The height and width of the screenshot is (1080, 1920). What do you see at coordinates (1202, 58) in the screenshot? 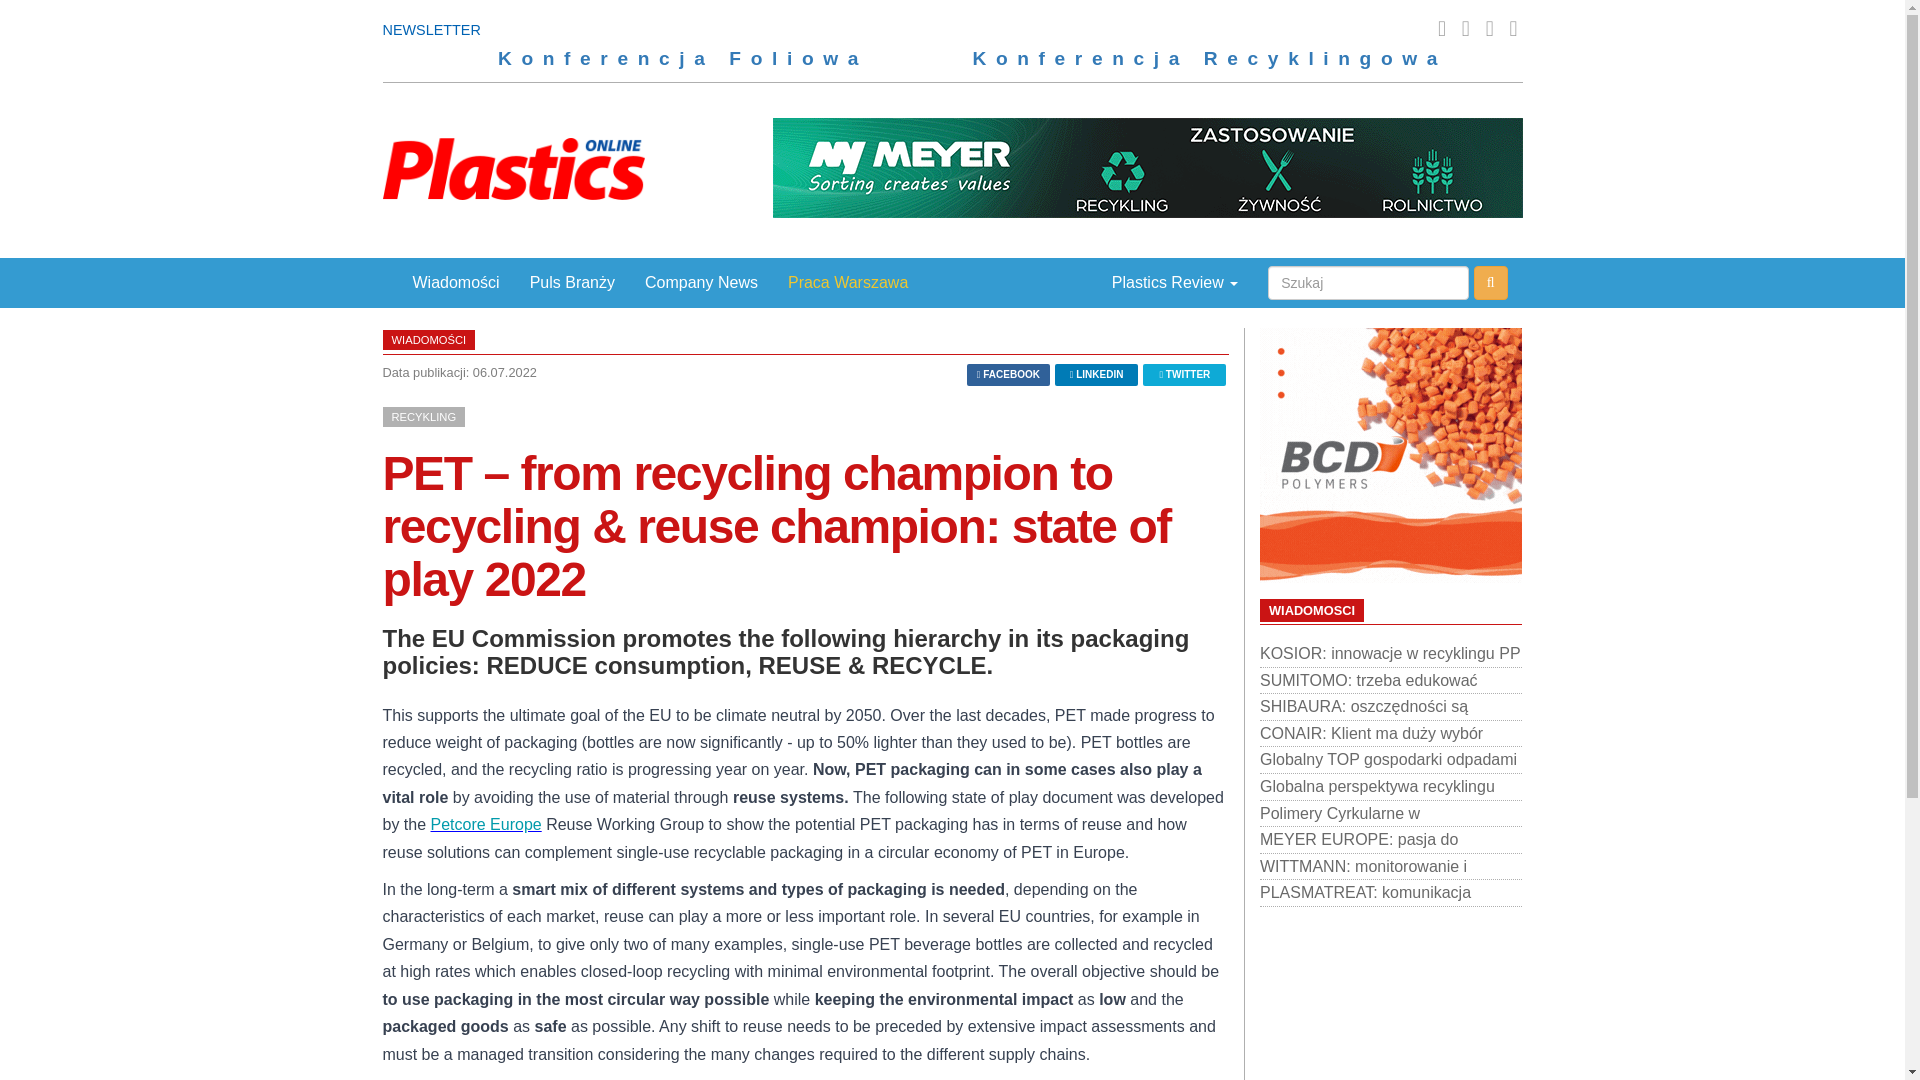
I see `Konferencja Recyklingowa` at bounding box center [1202, 58].